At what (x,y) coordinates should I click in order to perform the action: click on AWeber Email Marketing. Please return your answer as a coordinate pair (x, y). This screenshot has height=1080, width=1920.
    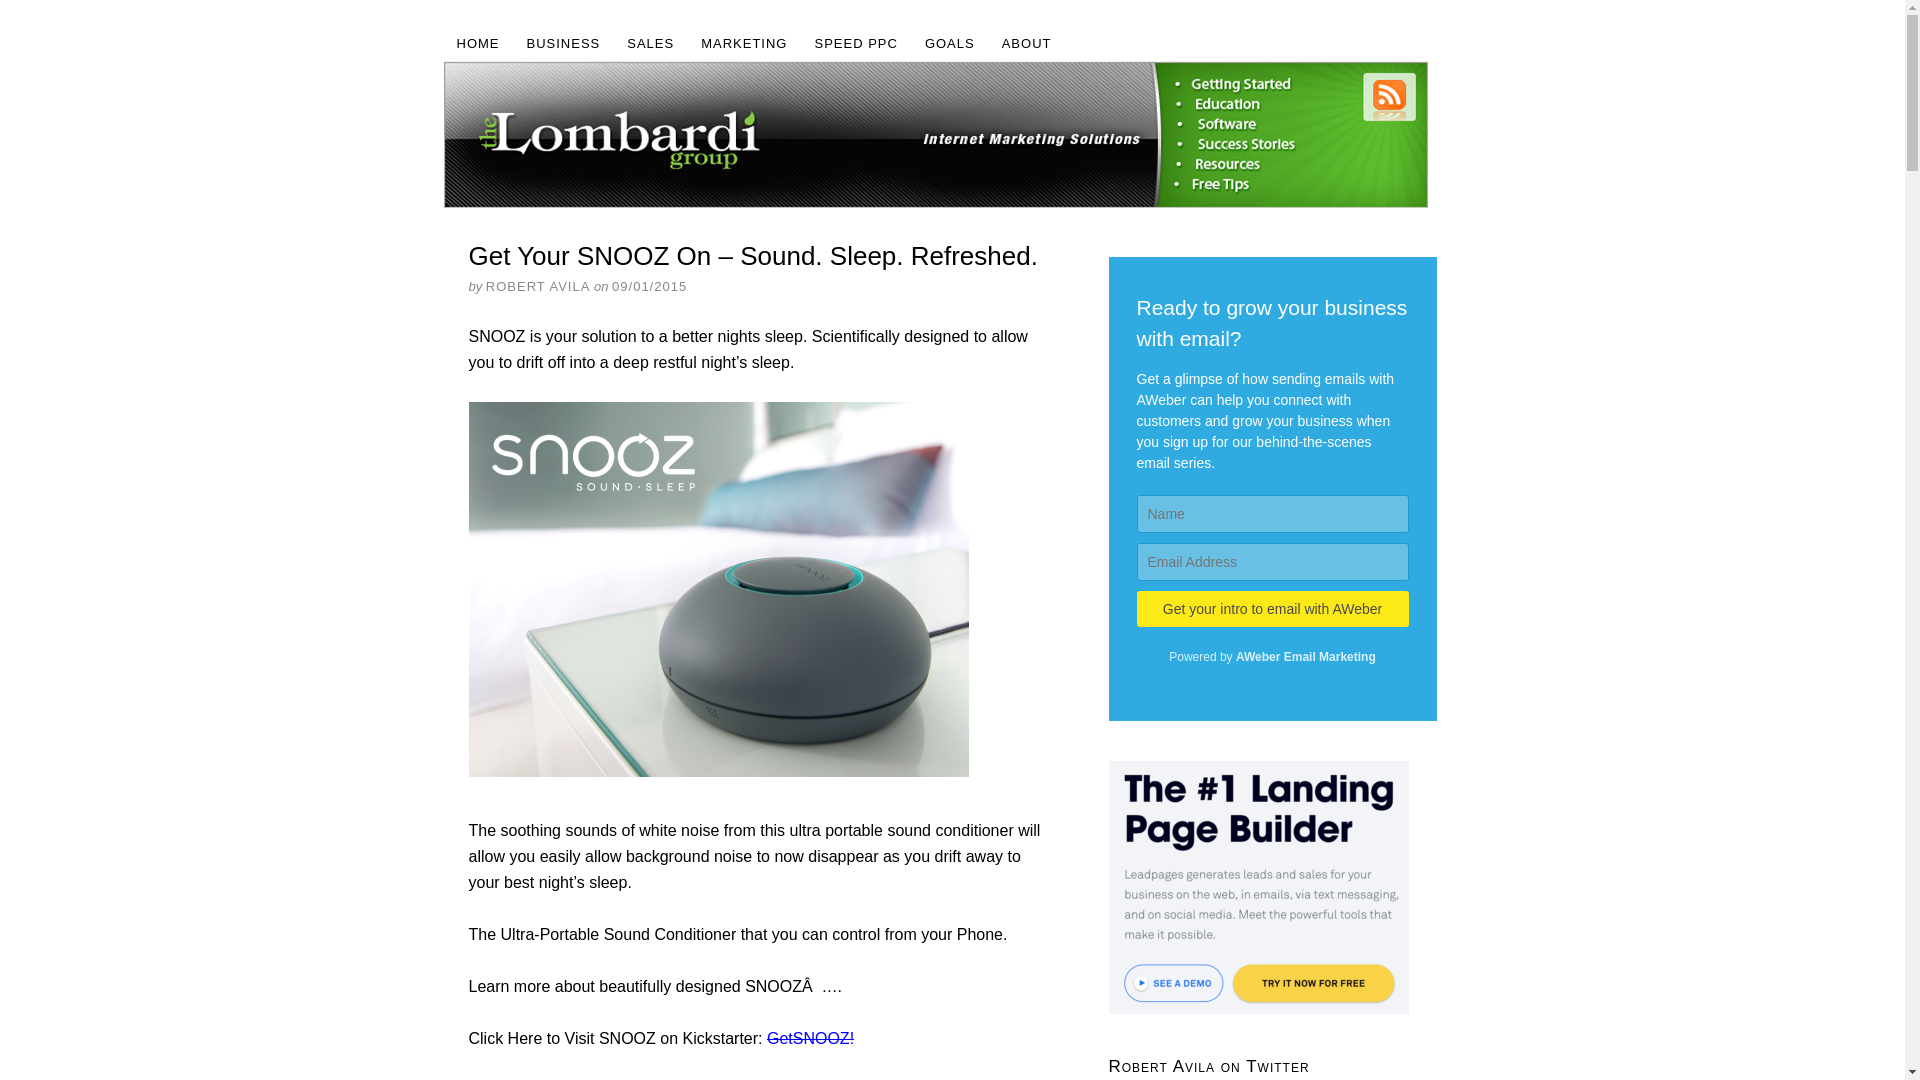
    Looking at the image, I should click on (1272, 657).